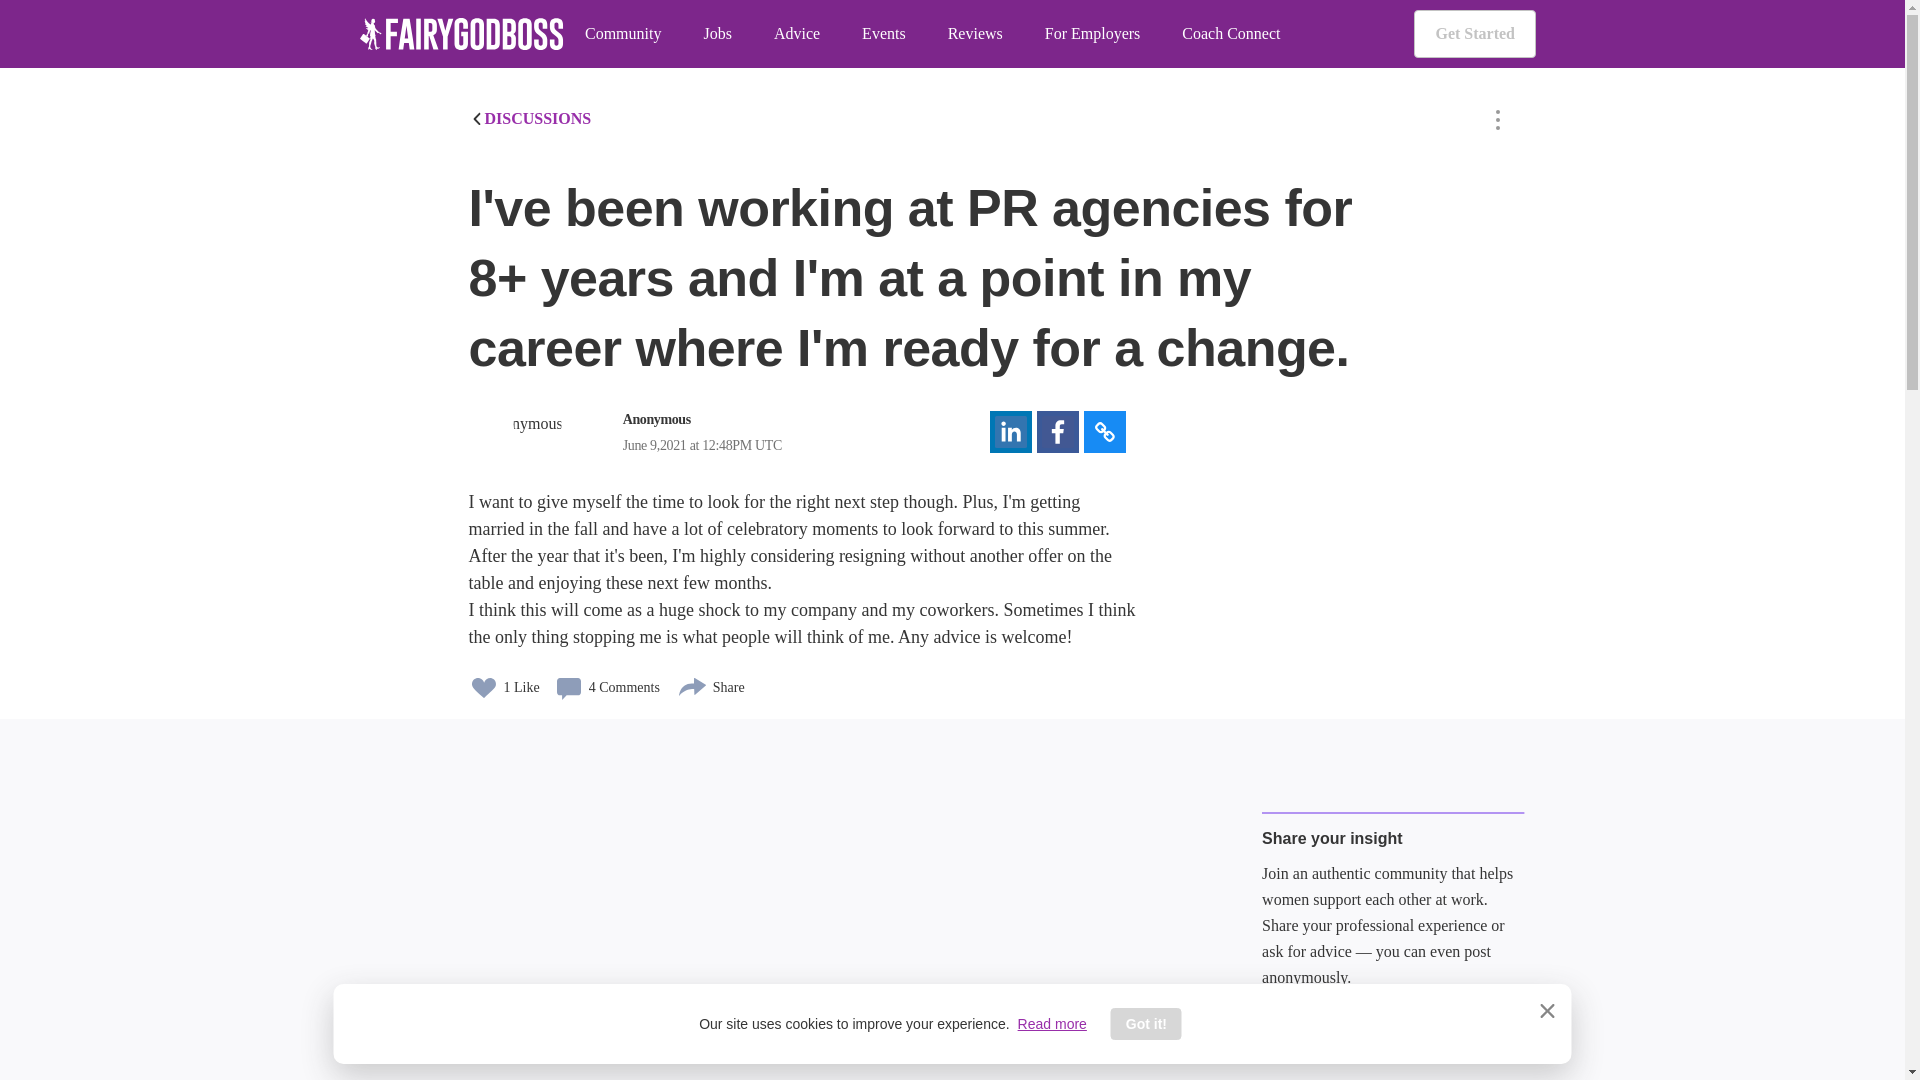  What do you see at coordinates (1092, 34) in the screenshot?
I see `For Employers` at bounding box center [1092, 34].